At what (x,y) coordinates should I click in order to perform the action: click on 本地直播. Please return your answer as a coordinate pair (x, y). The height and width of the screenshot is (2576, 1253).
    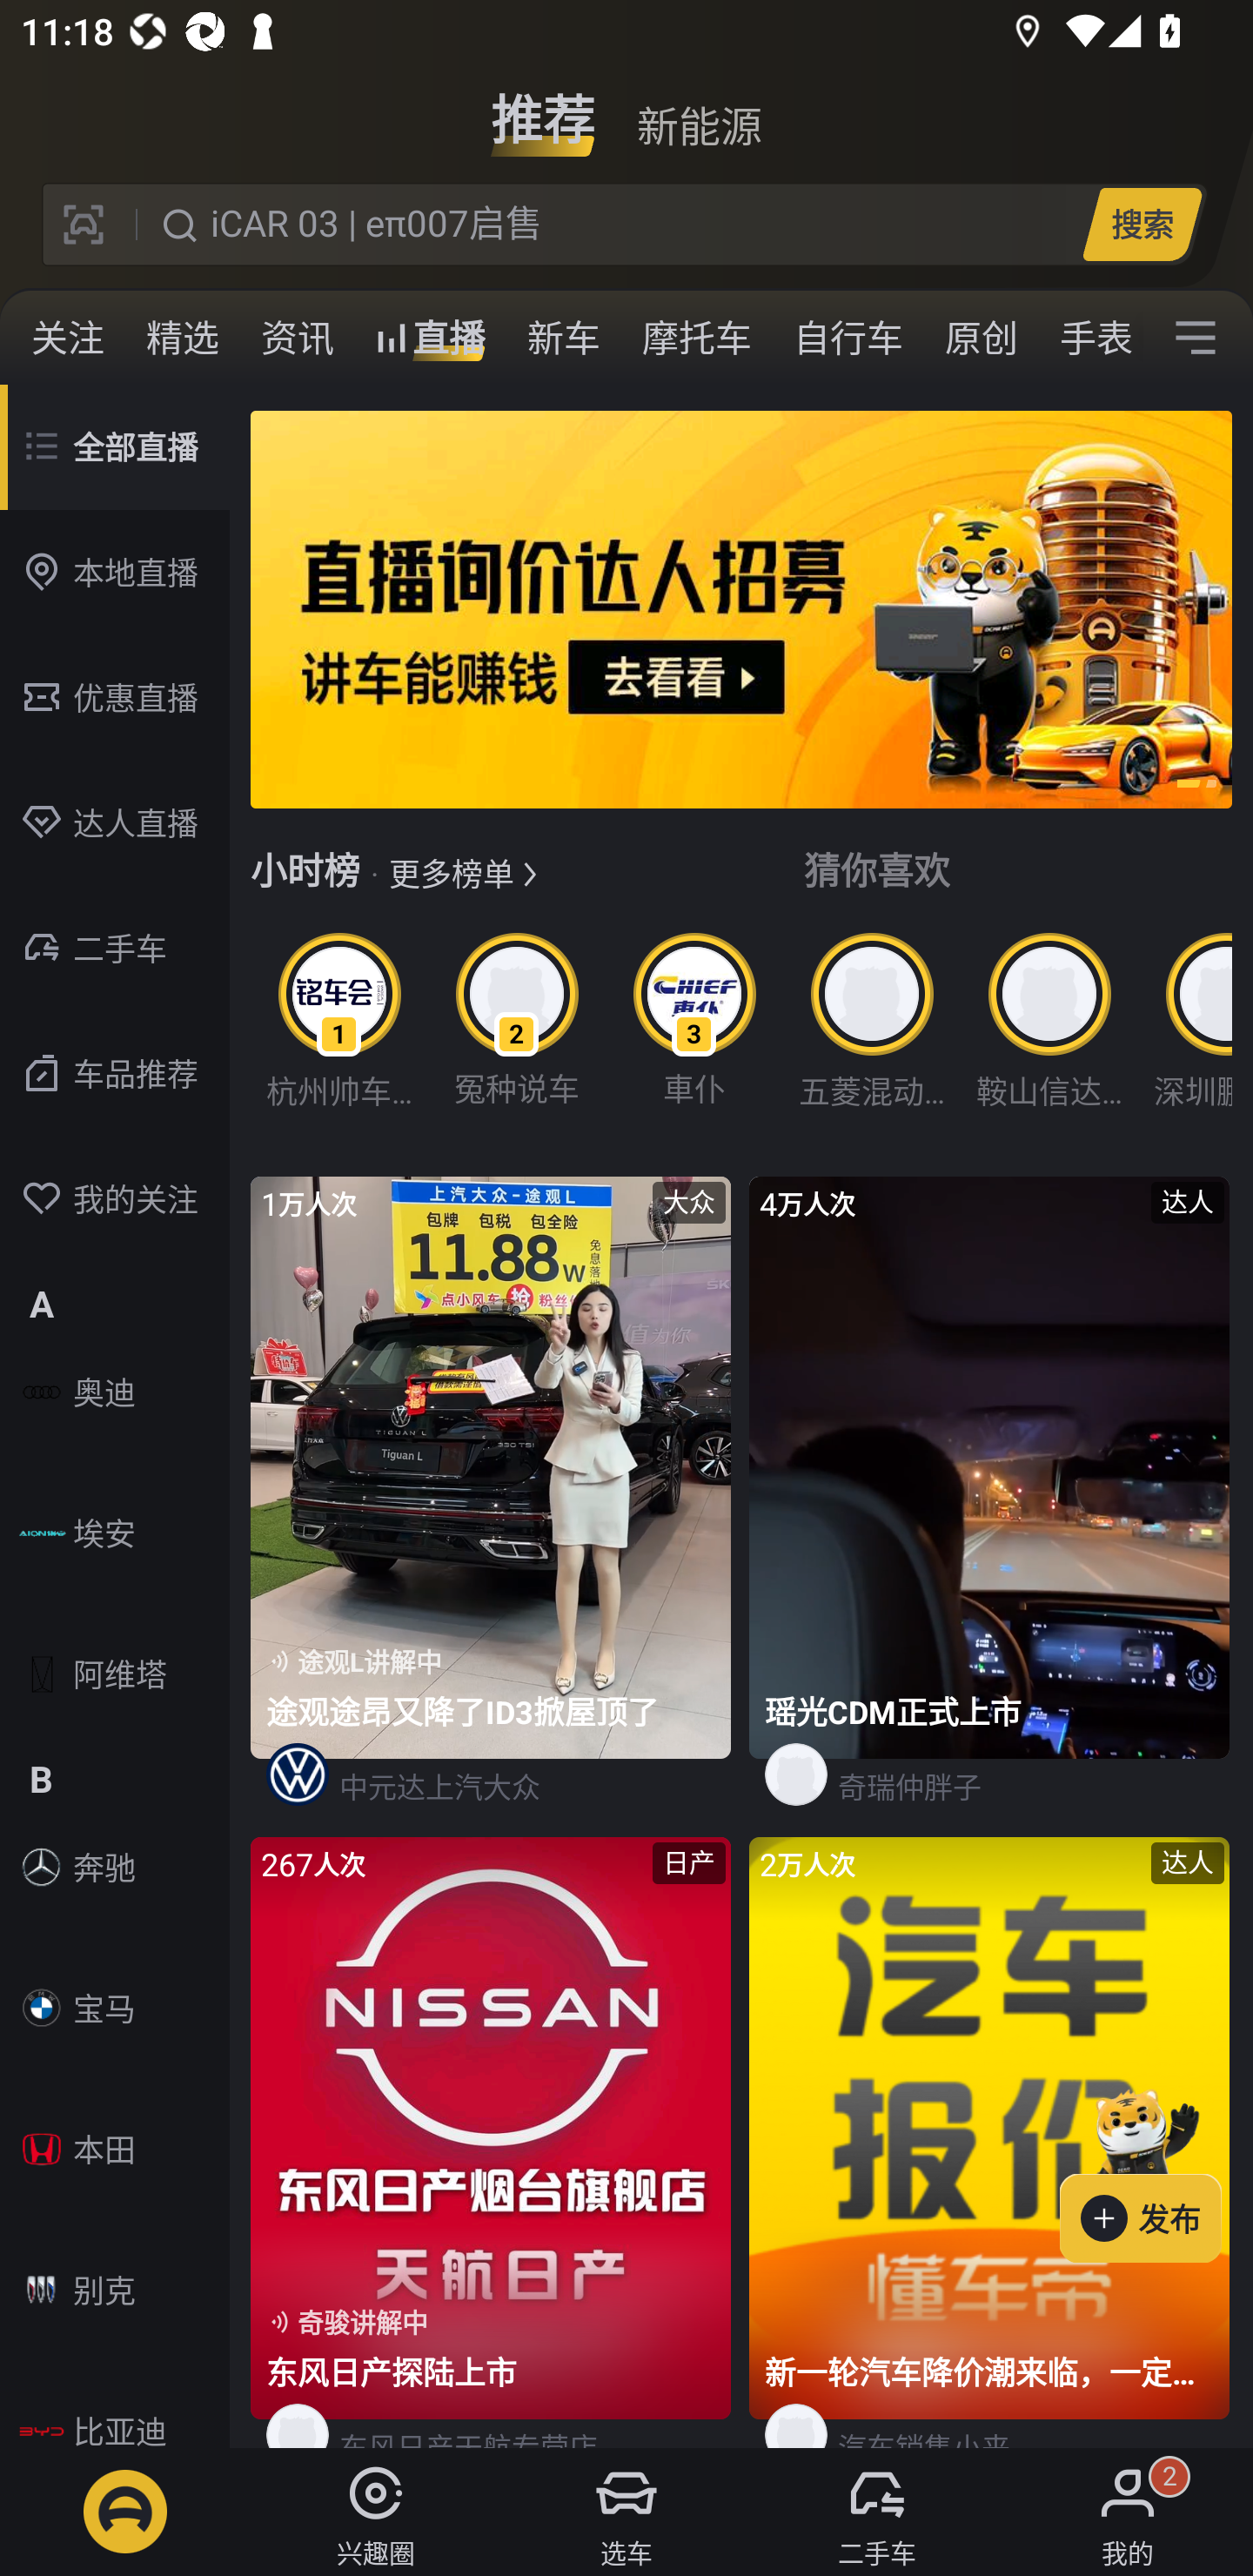
    Looking at the image, I should click on (115, 573).